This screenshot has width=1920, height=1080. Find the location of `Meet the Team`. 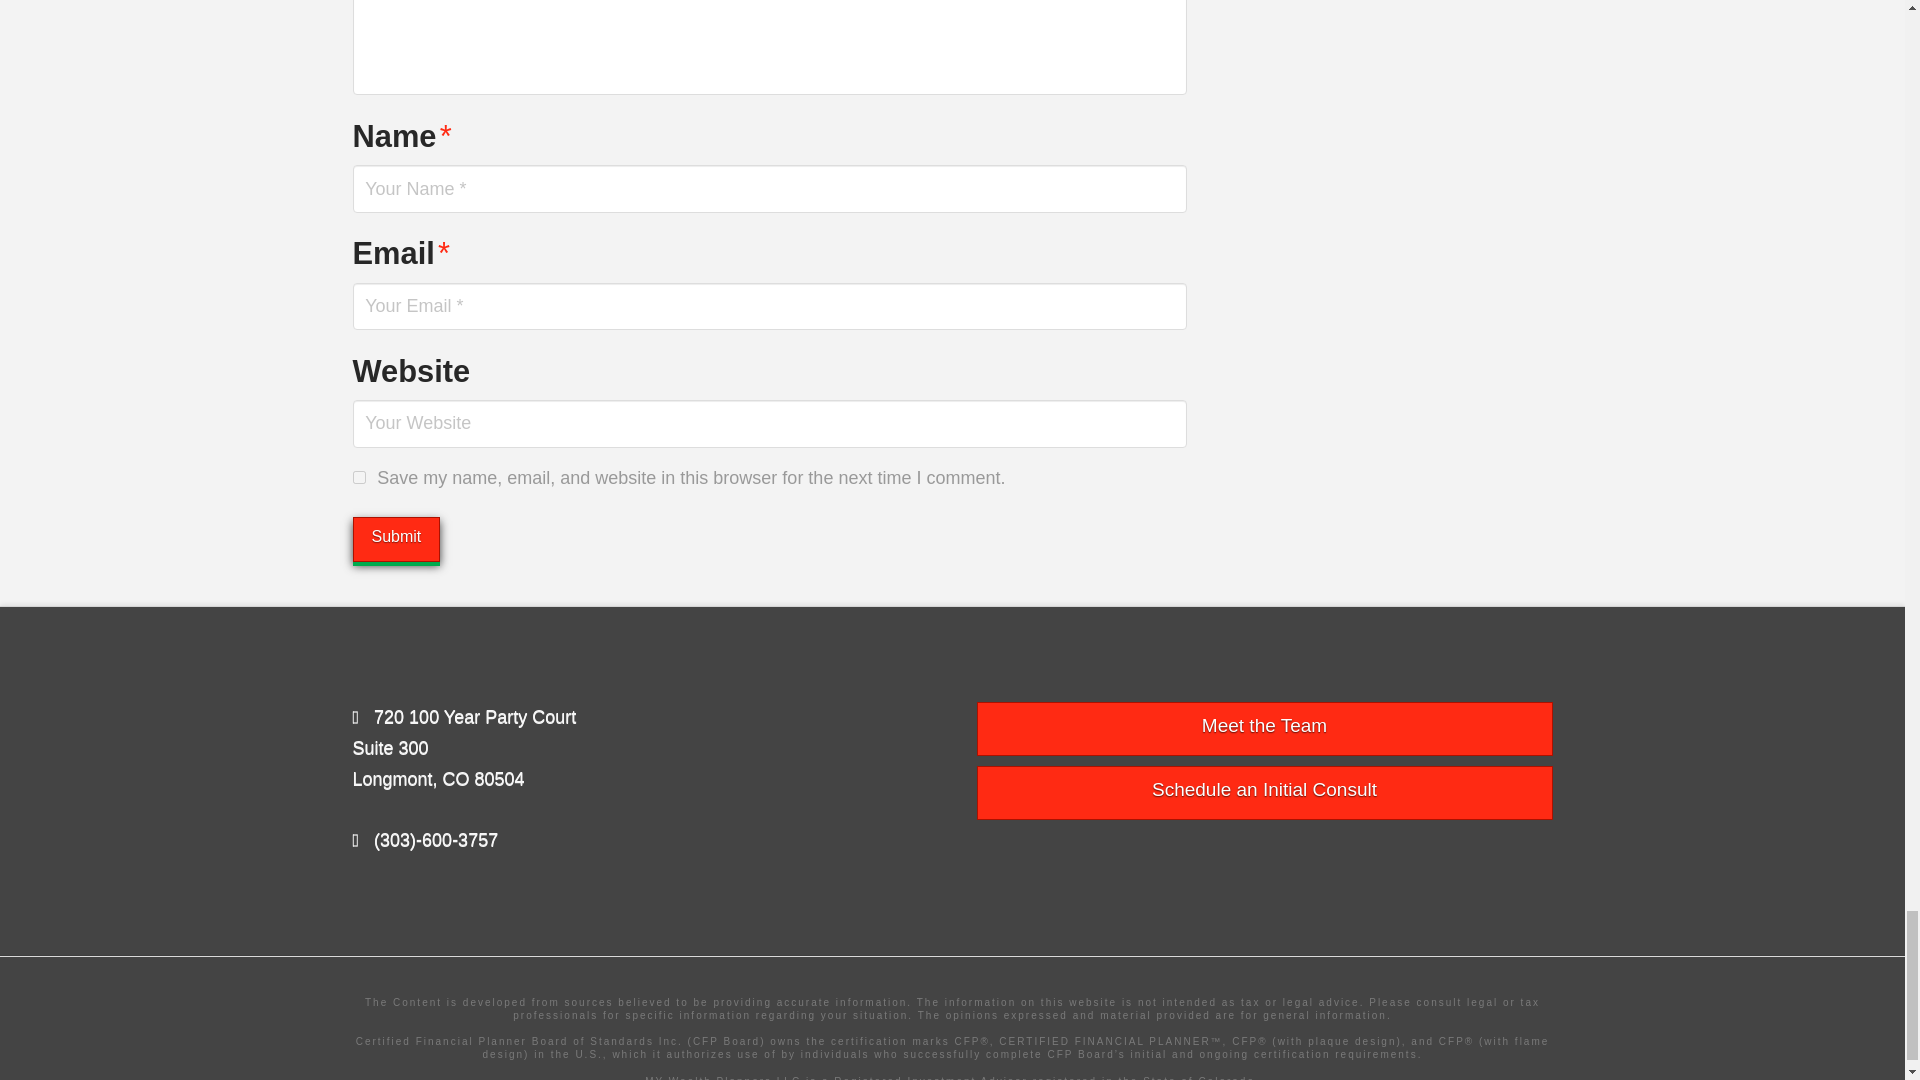

Meet the Team is located at coordinates (1263, 729).